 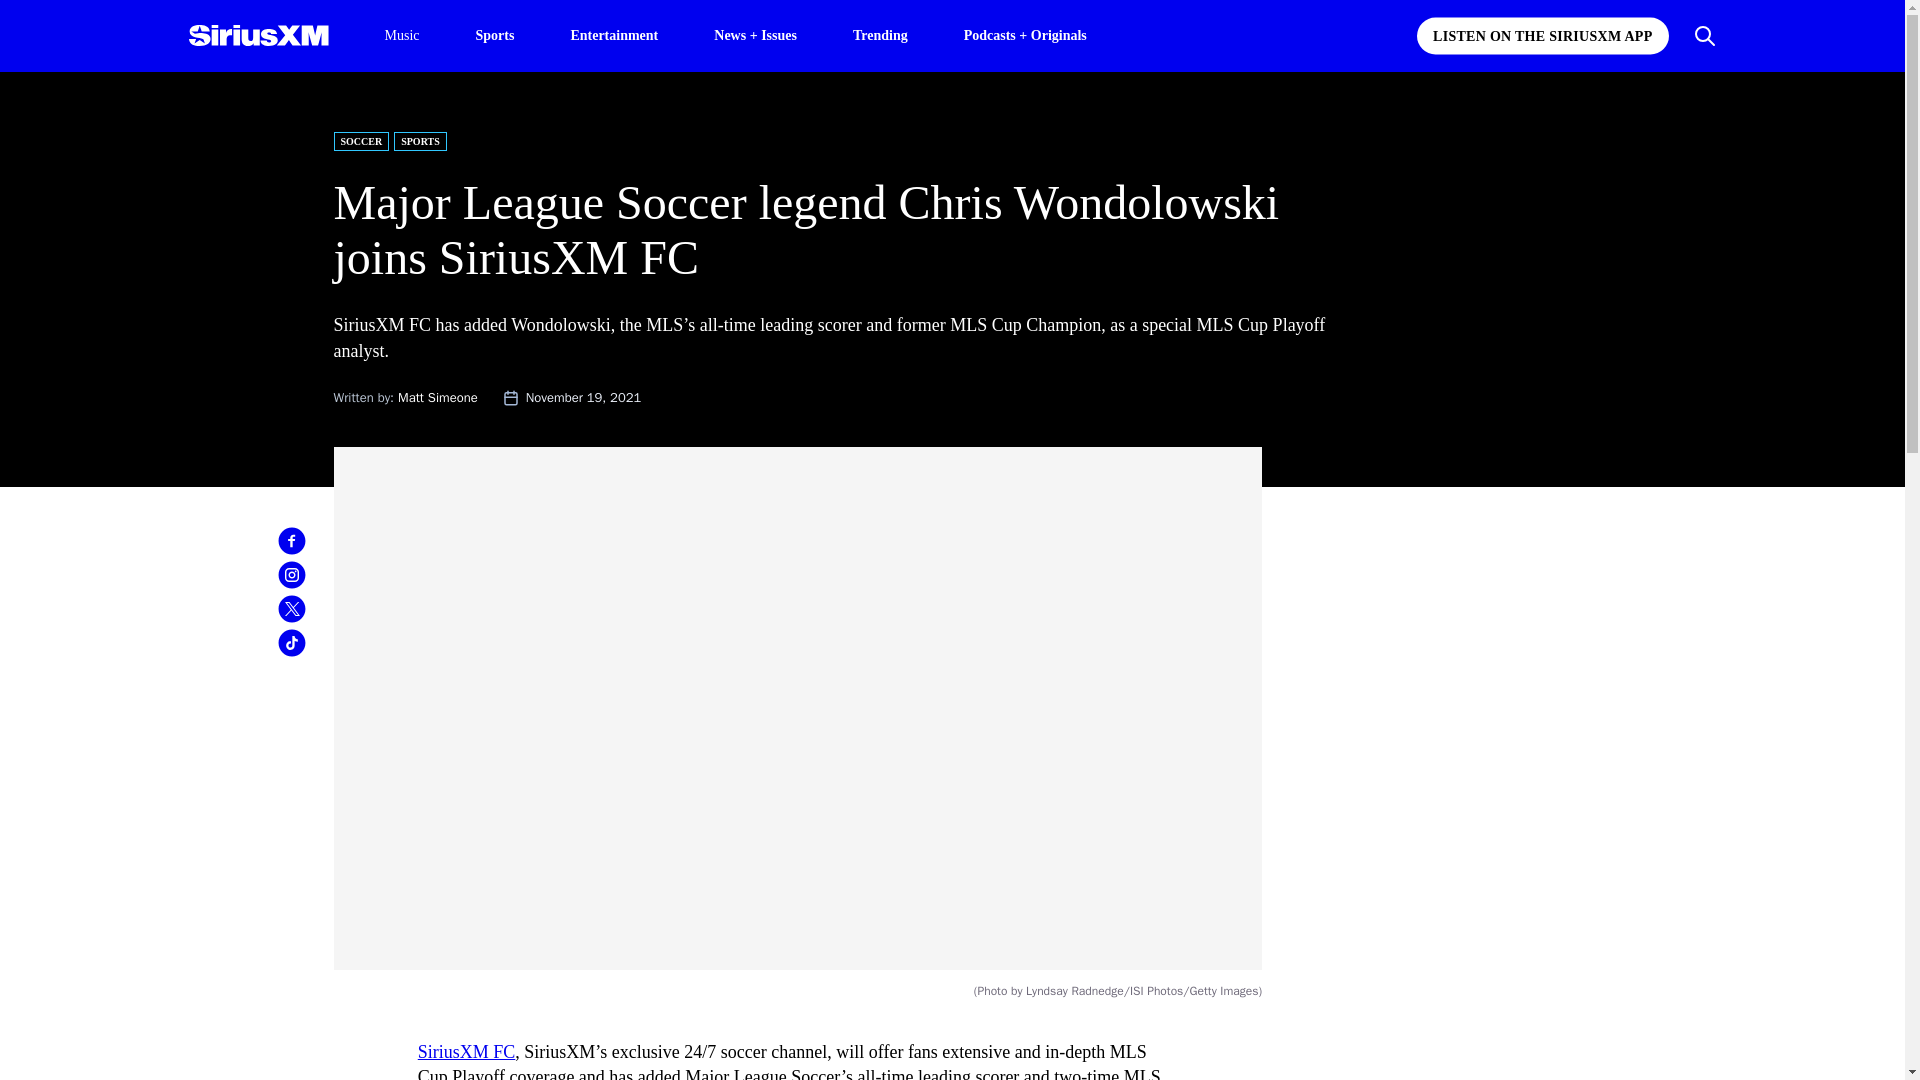 What do you see at coordinates (401, 36) in the screenshot?
I see `Music` at bounding box center [401, 36].